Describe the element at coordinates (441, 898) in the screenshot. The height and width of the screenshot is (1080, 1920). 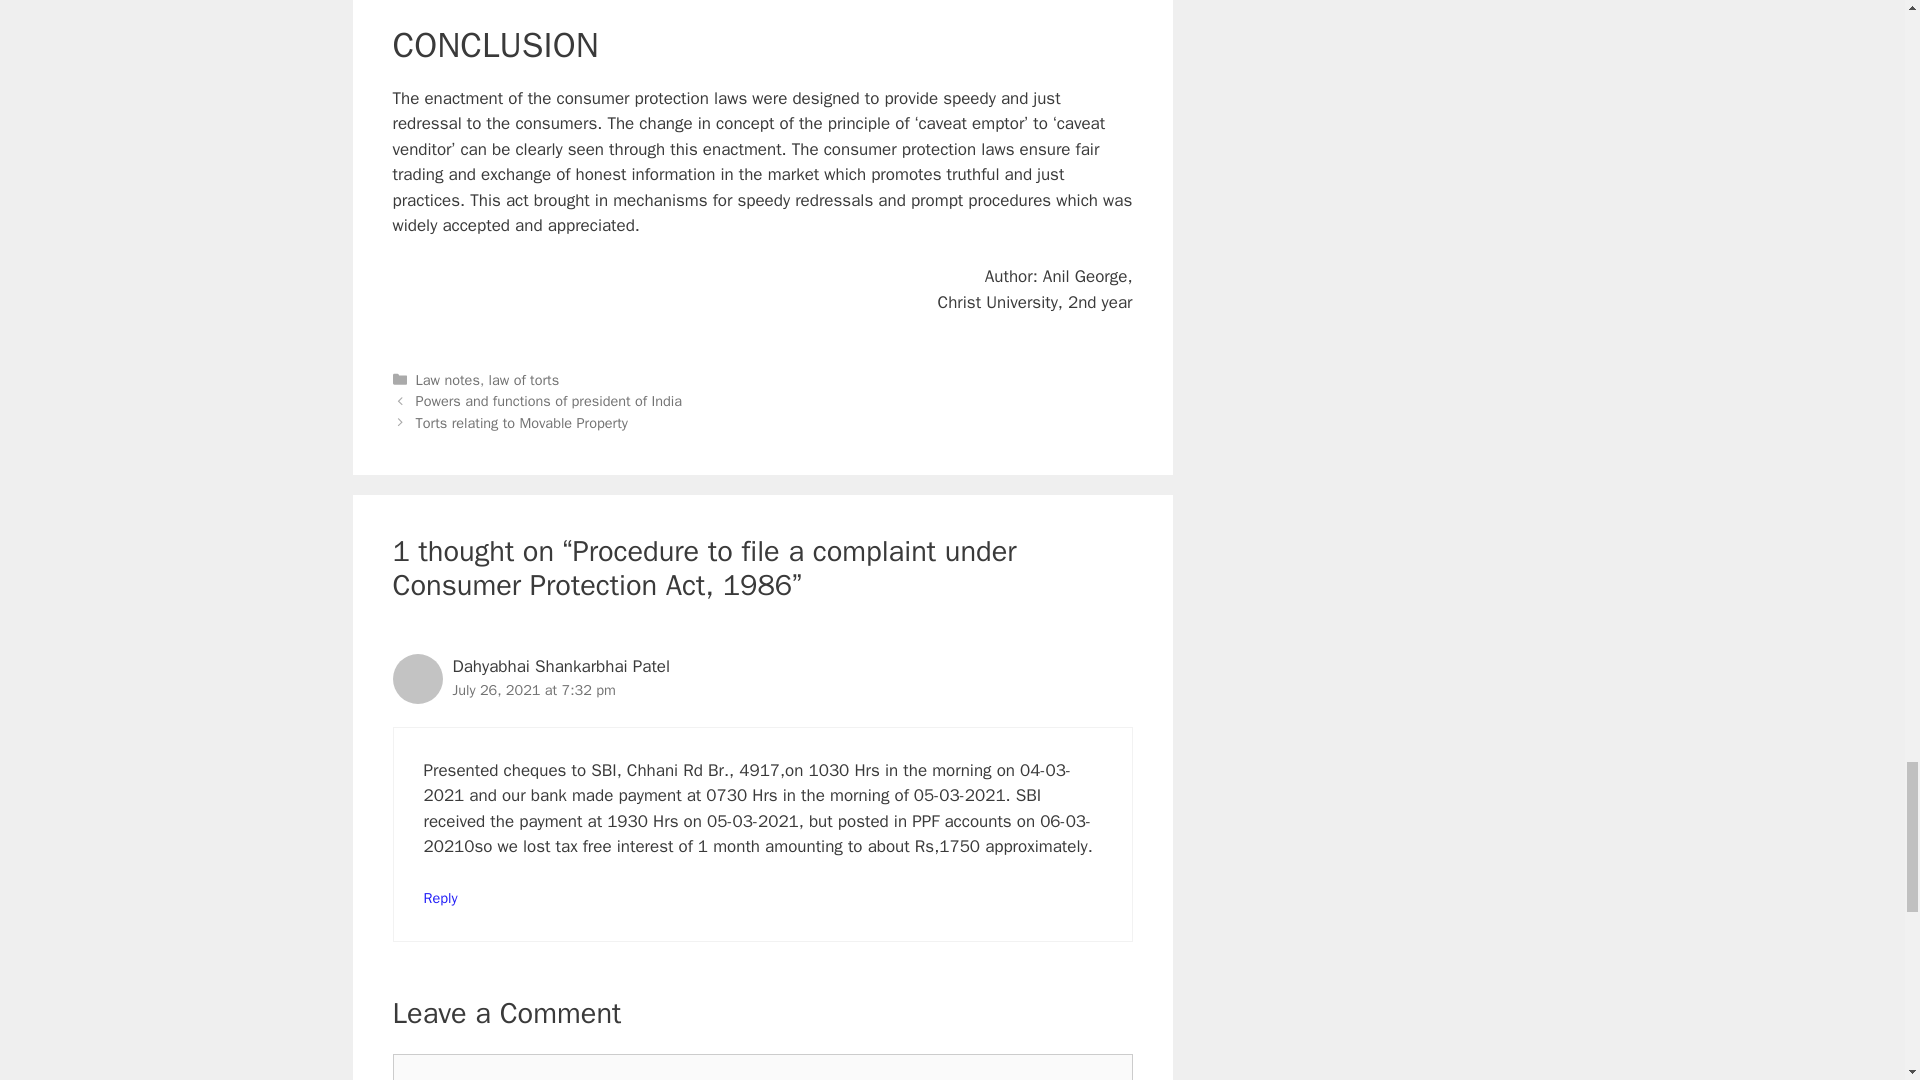
I see `Reply` at that location.